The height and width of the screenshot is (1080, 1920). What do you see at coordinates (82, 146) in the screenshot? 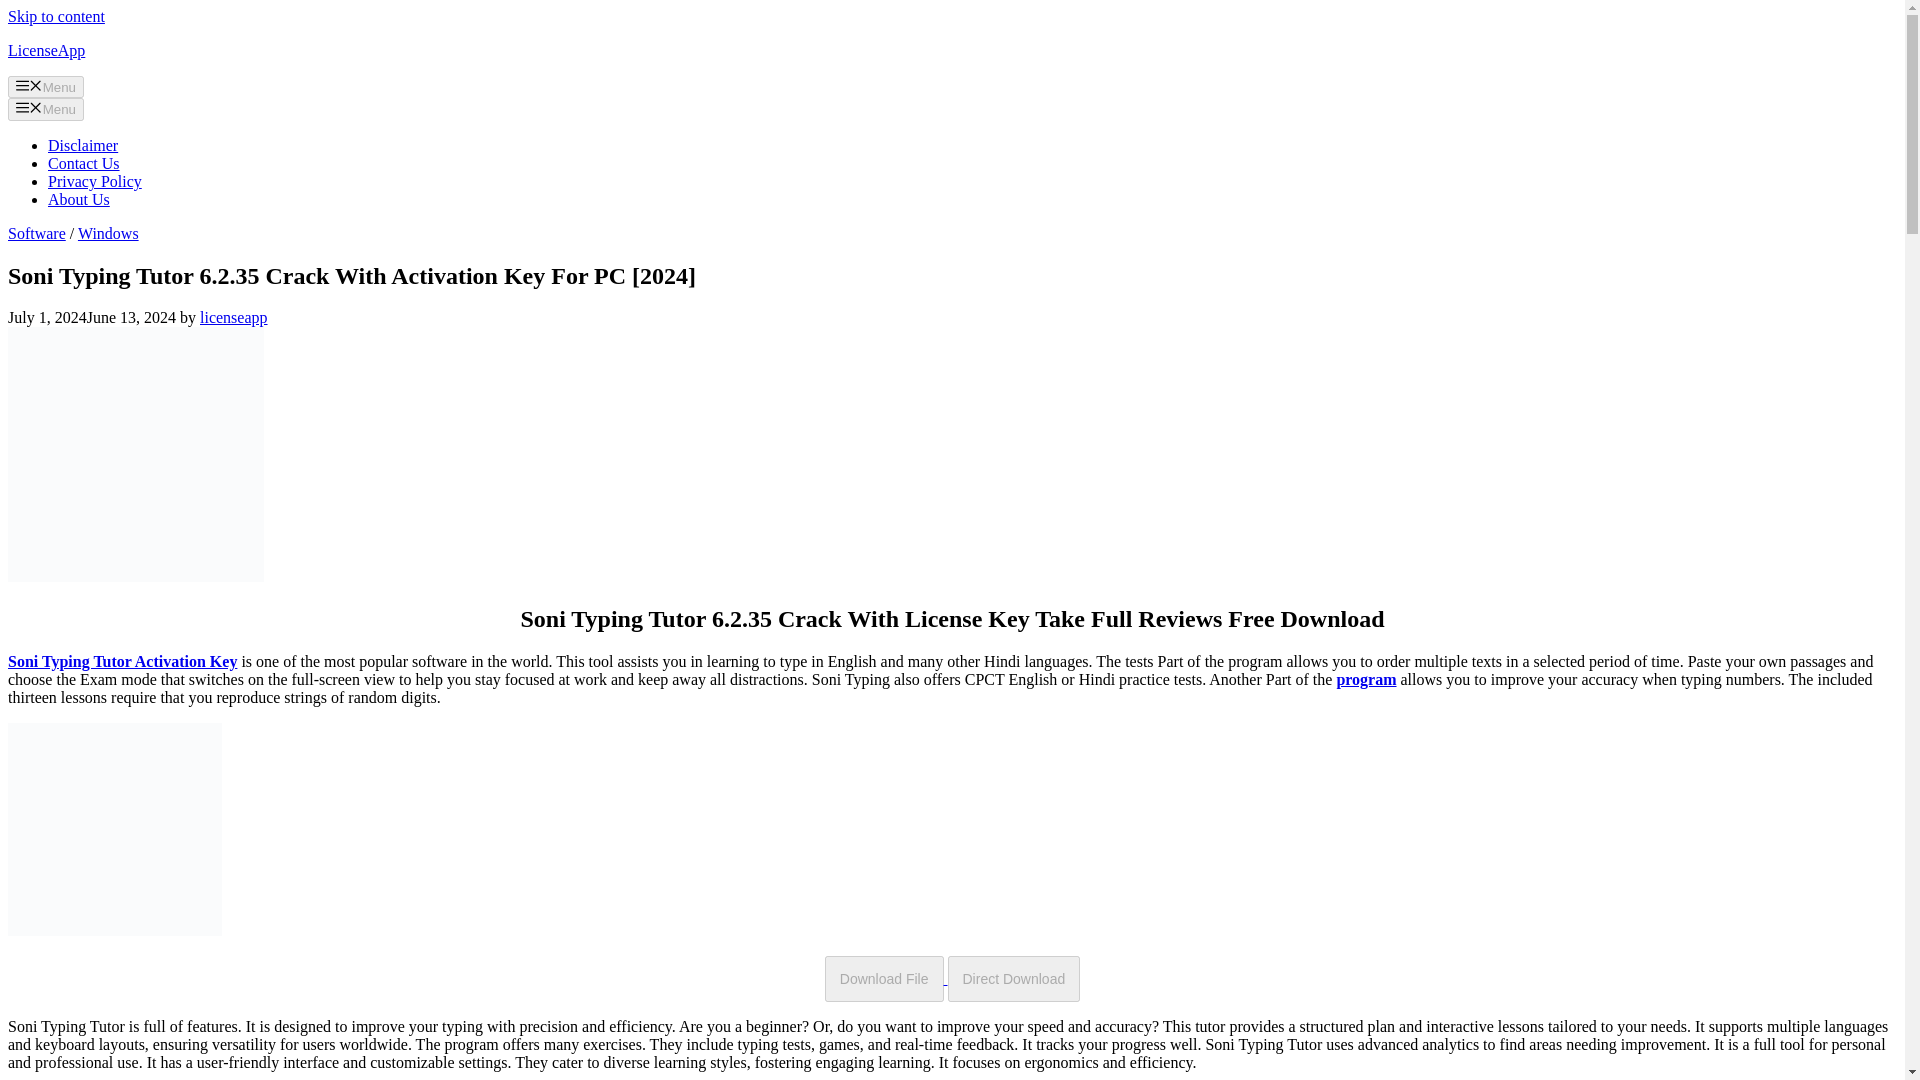
I see `Disclaimer` at bounding box center [82, 146].